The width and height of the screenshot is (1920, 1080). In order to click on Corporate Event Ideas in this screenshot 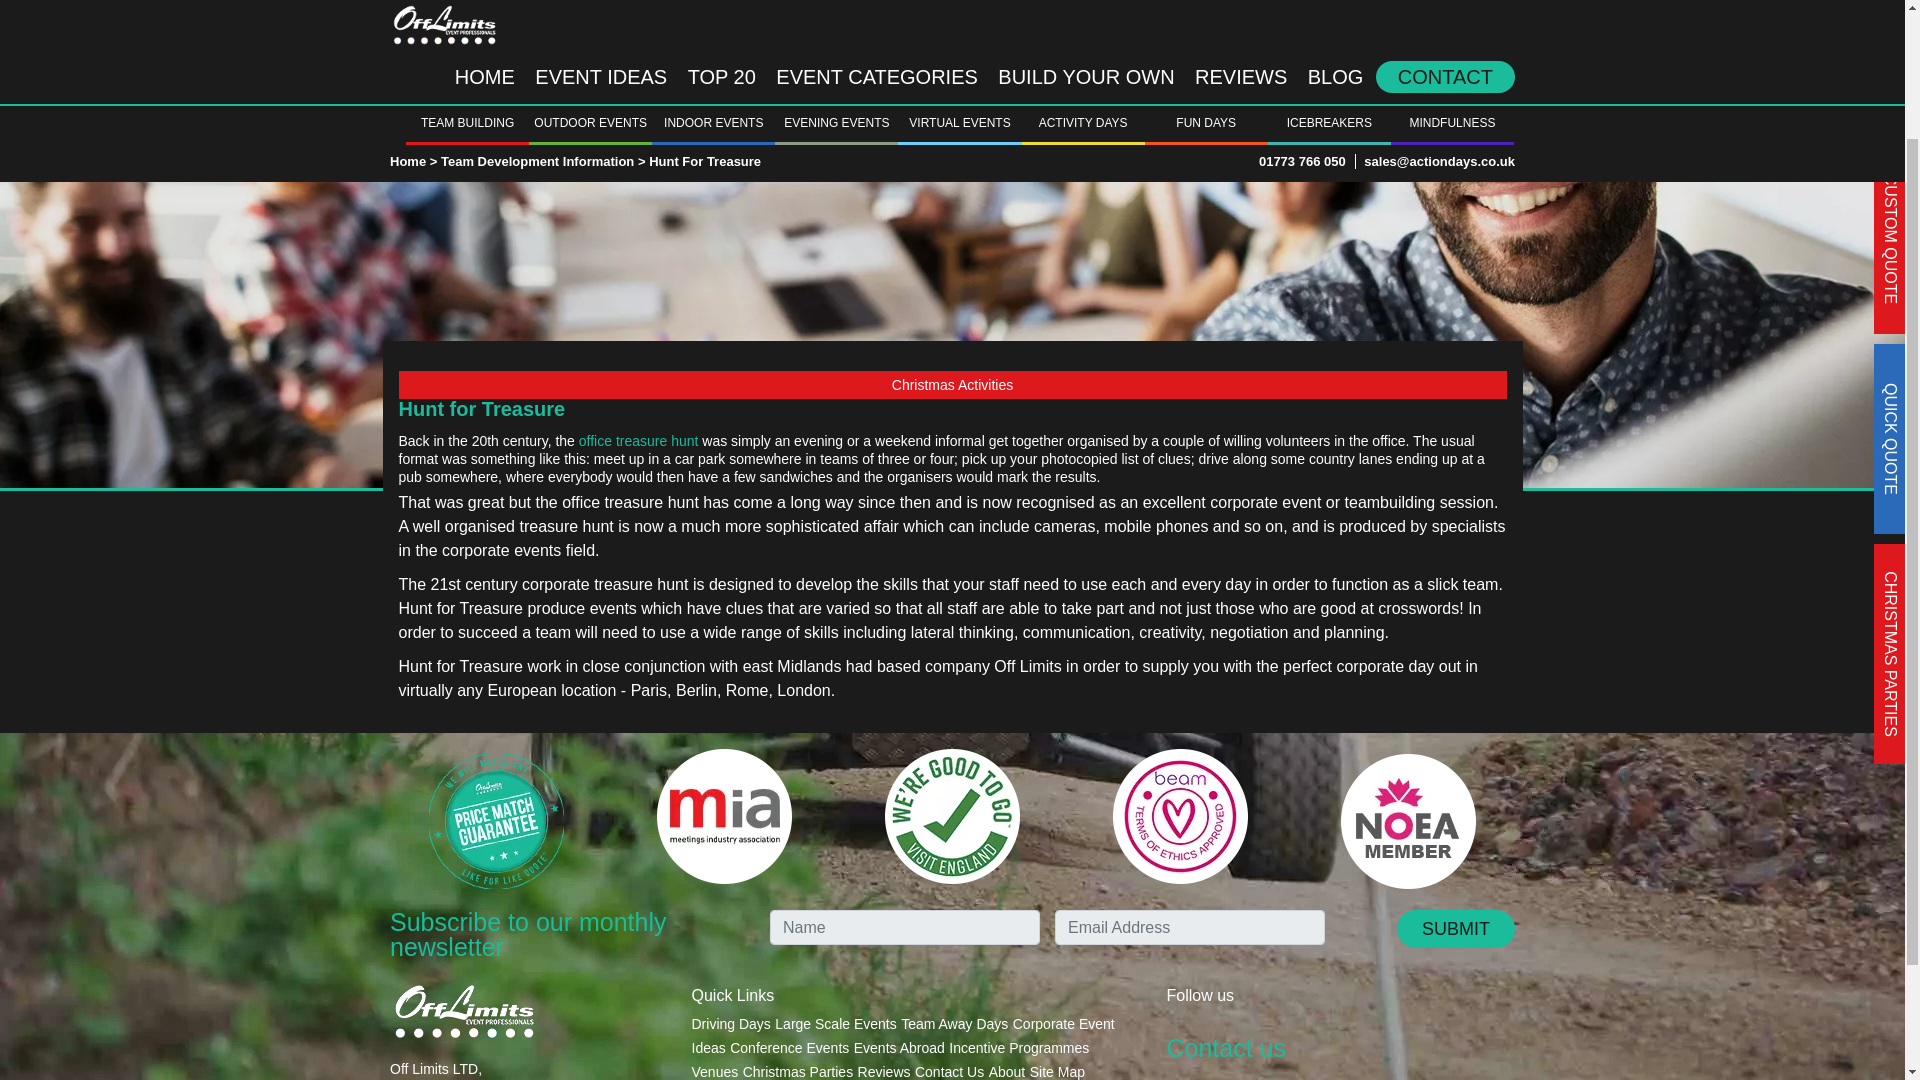, I will do `click(903, 1035)`.